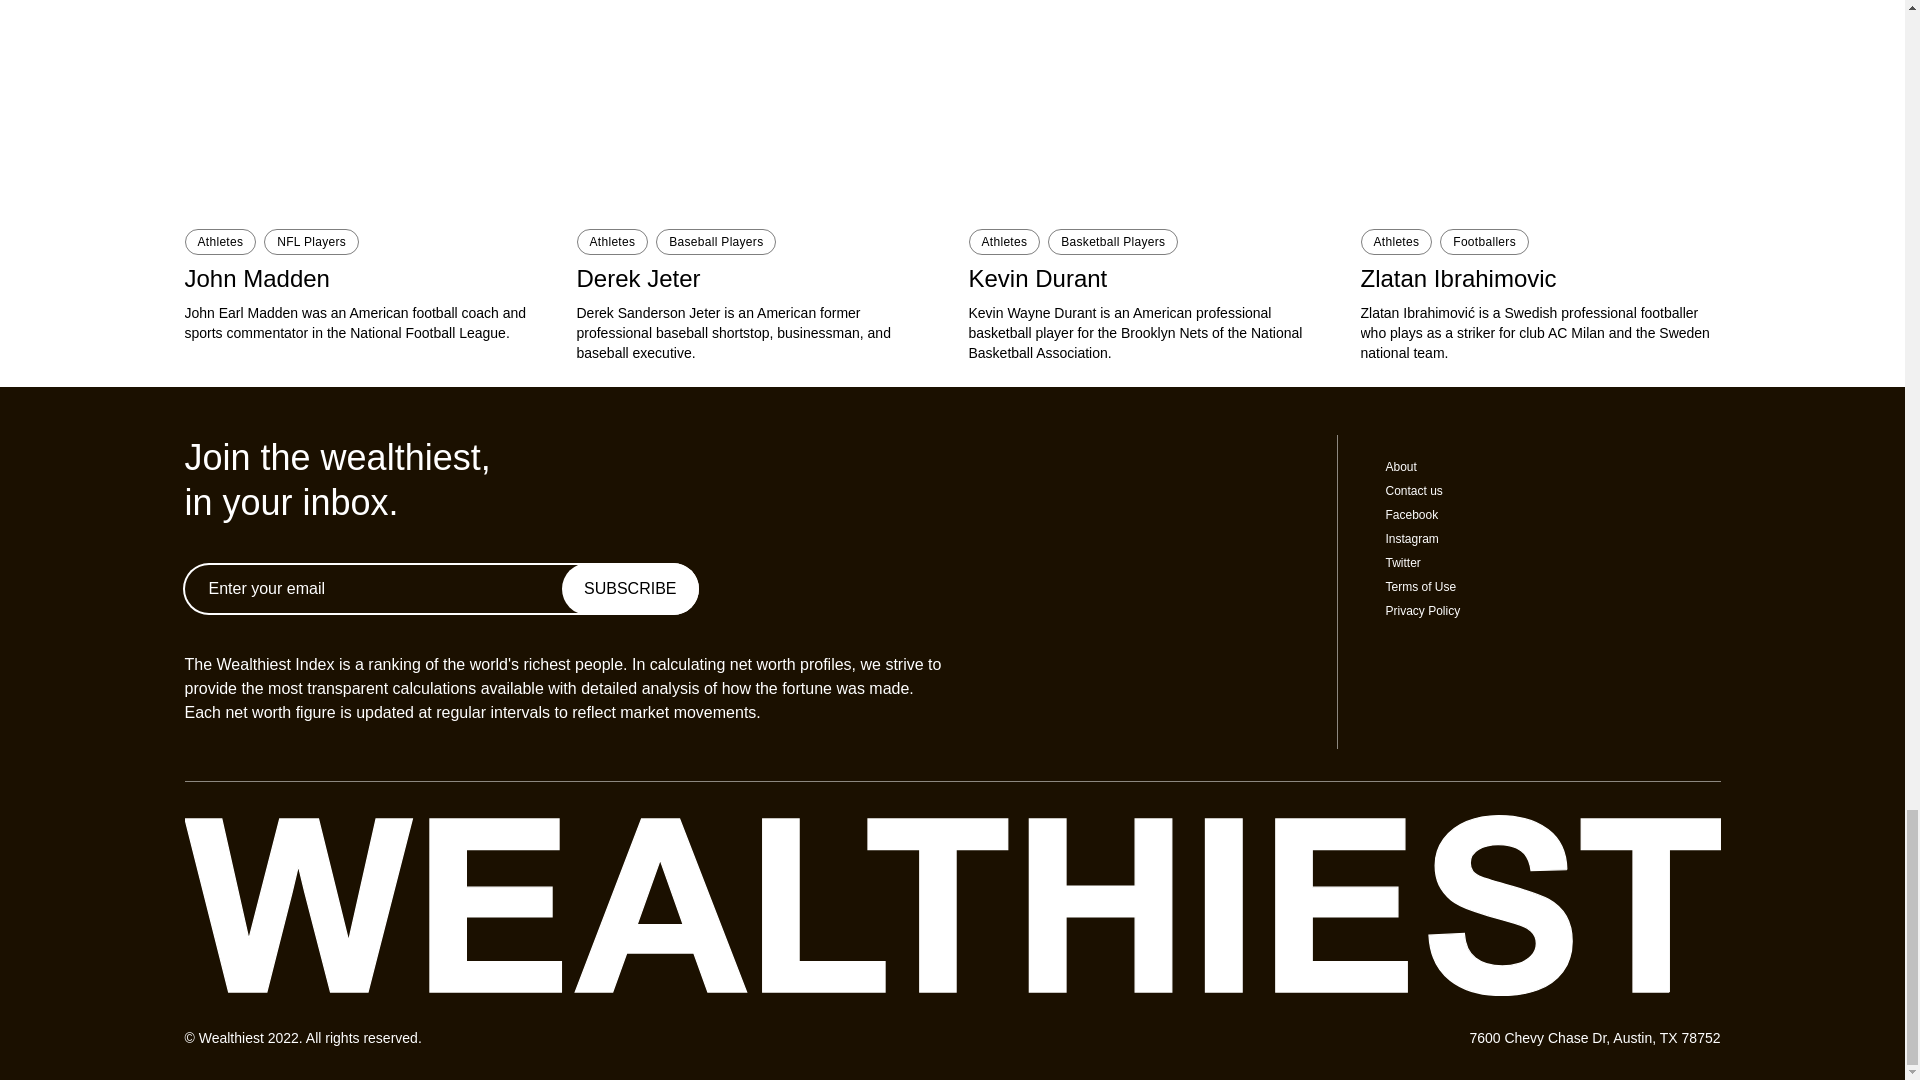  I want to click on Athletes, so click(1396, 241).